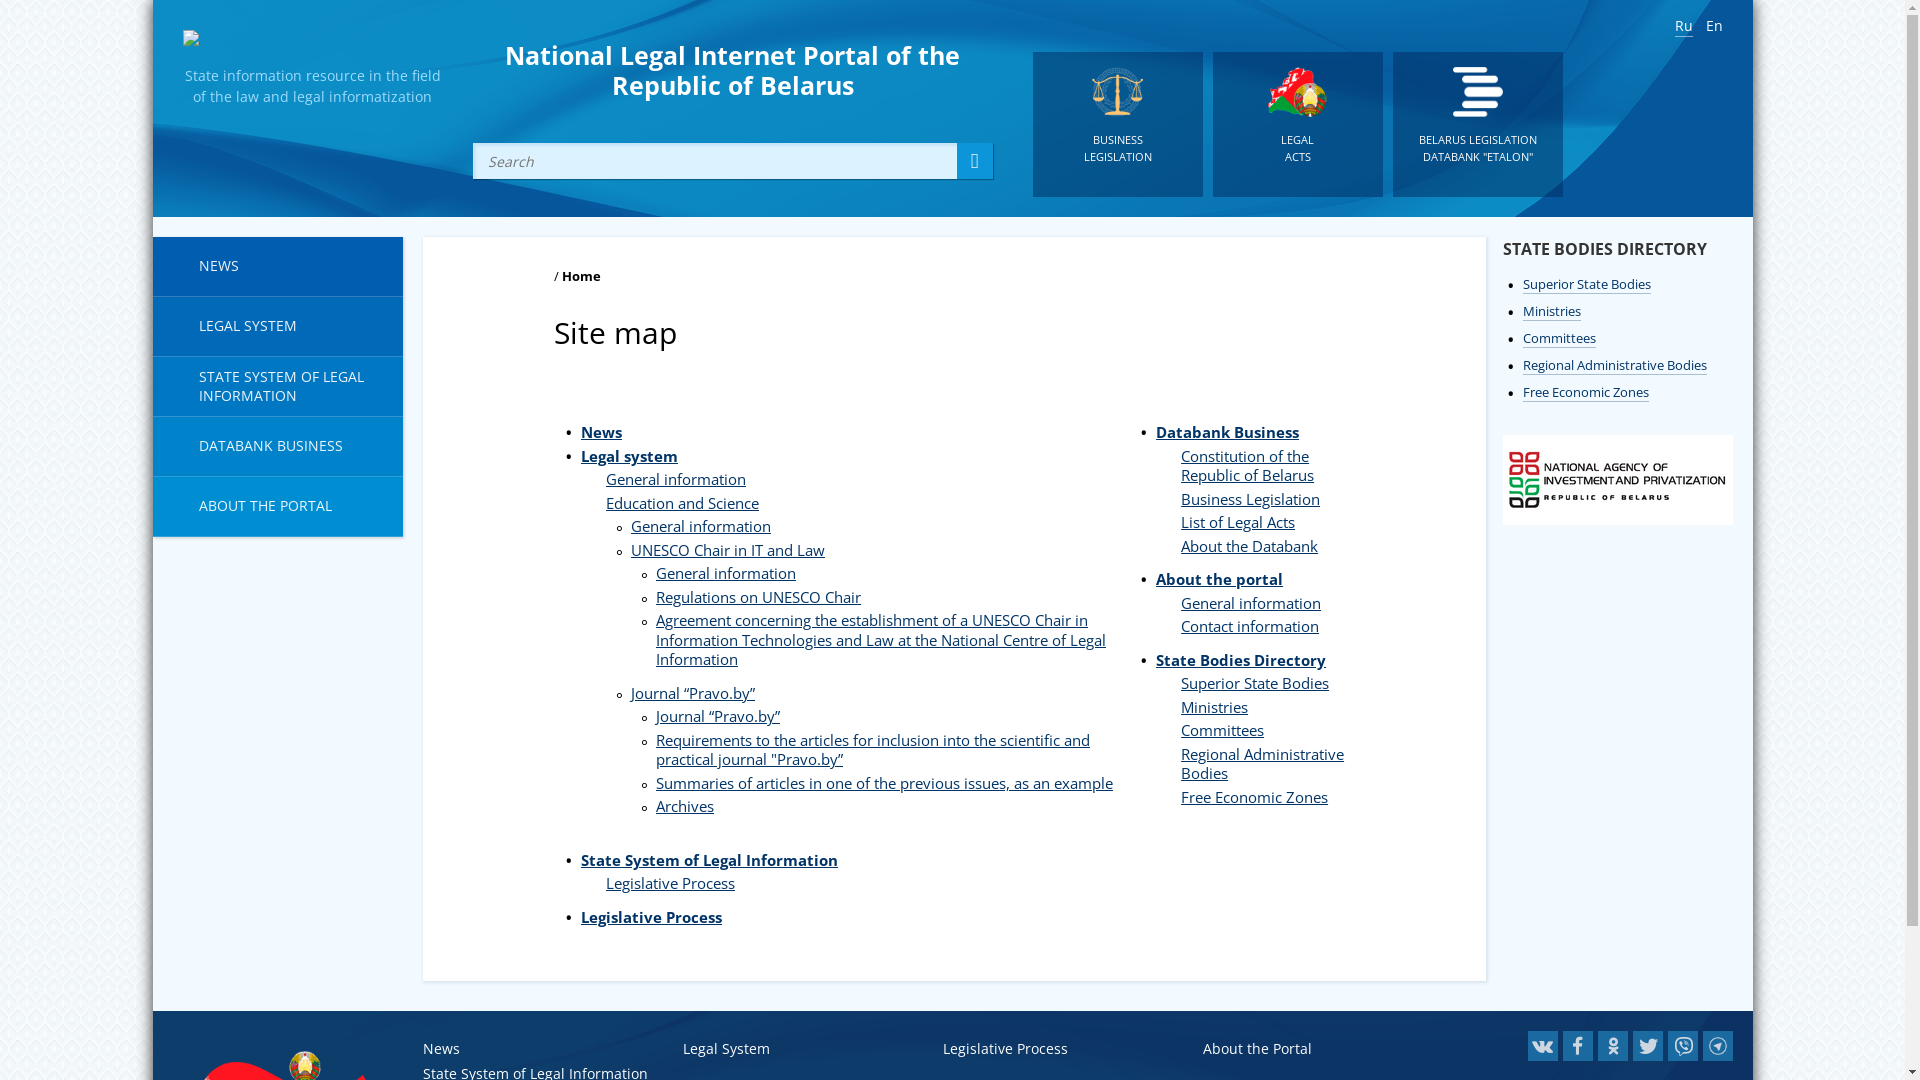 Image resolution: width=1920 pixels, height=1080 pixels. I want to click on Archives, so click(685, 806).